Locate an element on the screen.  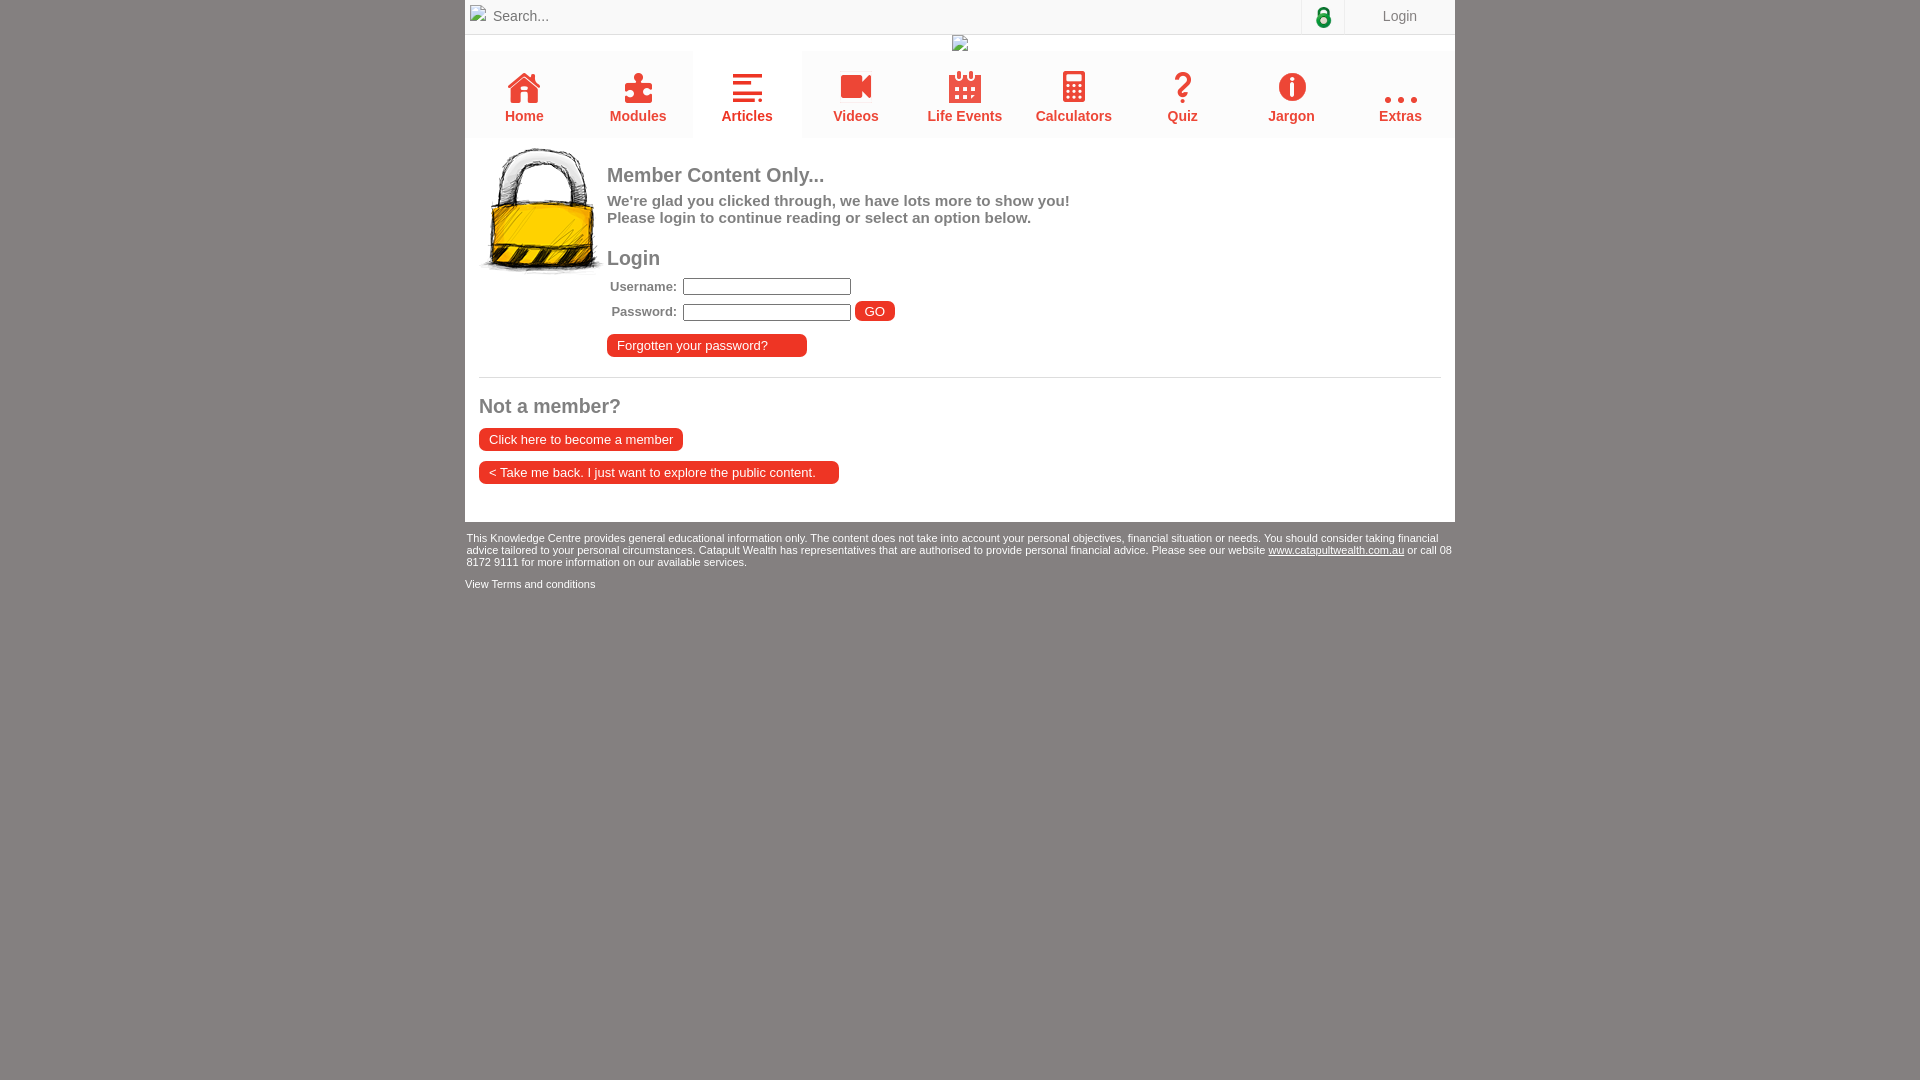
View Terms and conditions is located at coordinates (530, 584).